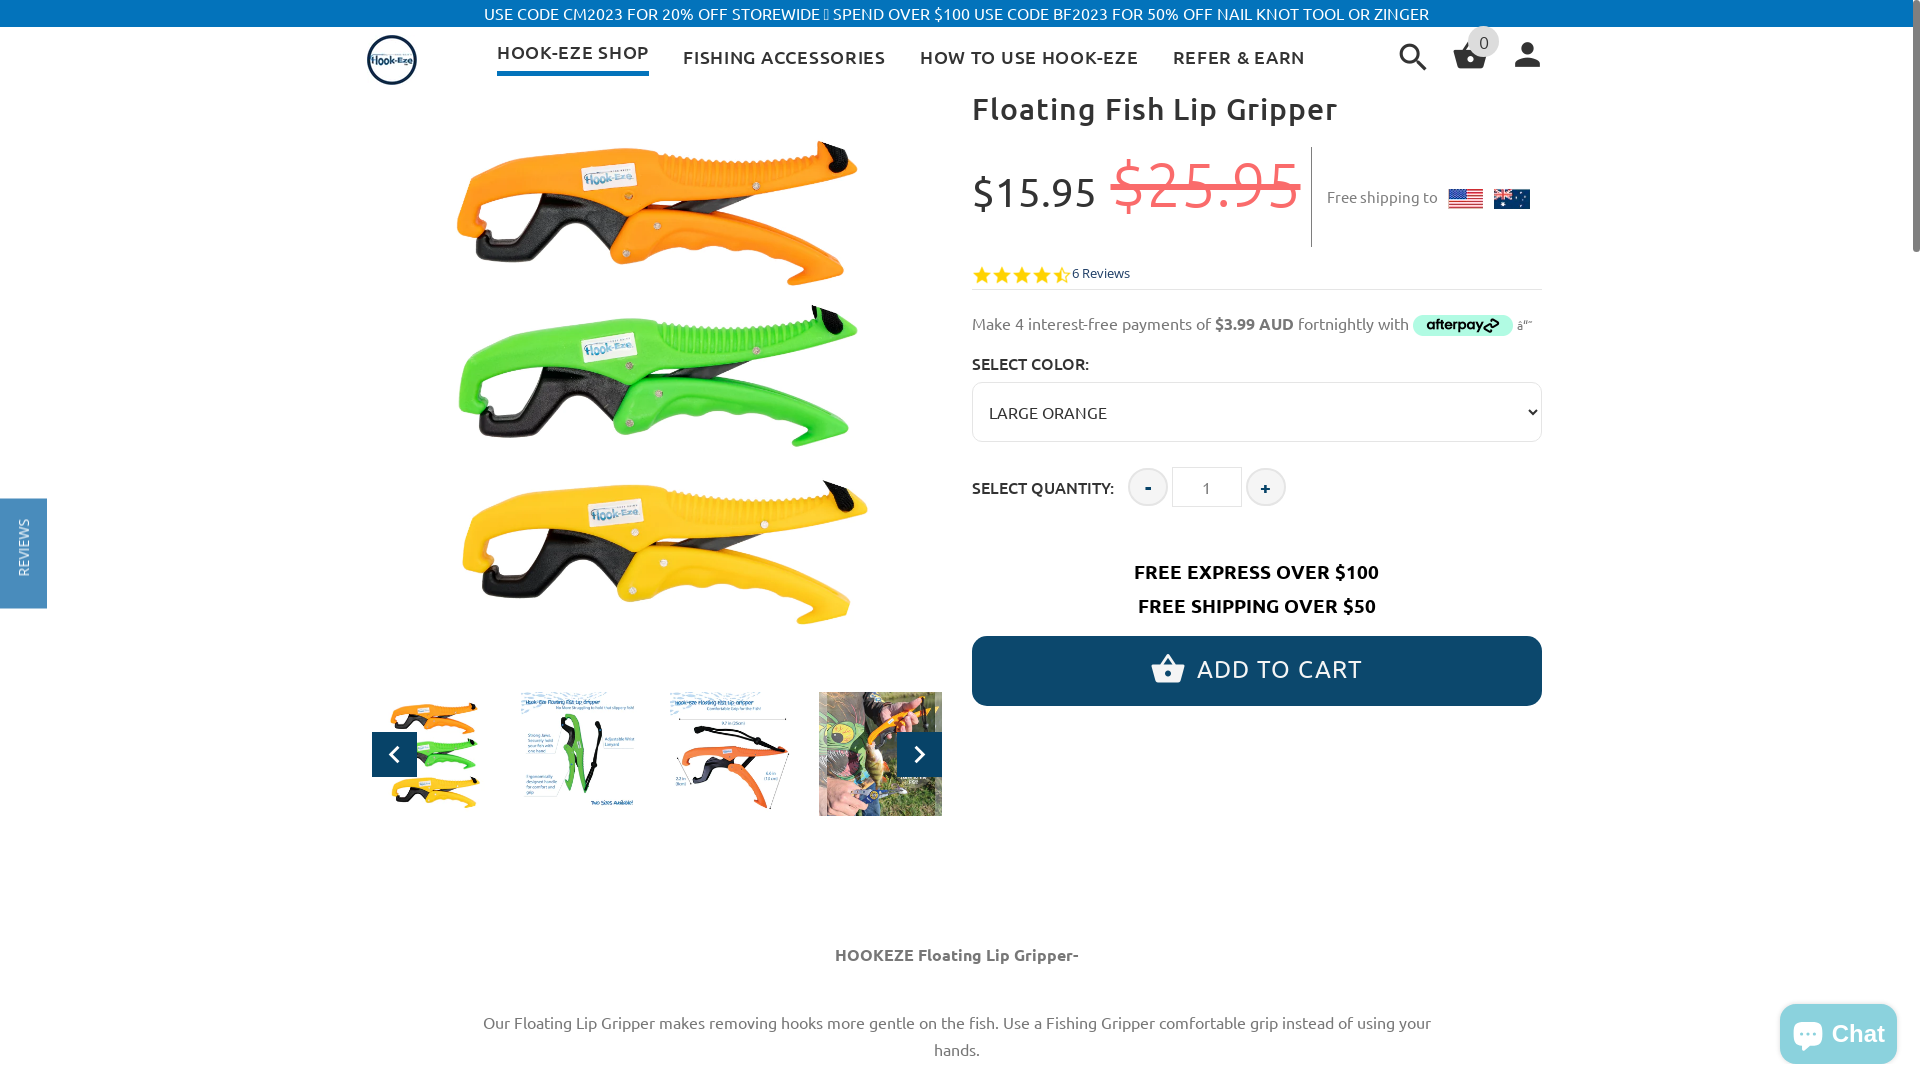 This screenshot has width=1920, height=1080. I want to click on Shopify online store chat, so click(1838, 1030).